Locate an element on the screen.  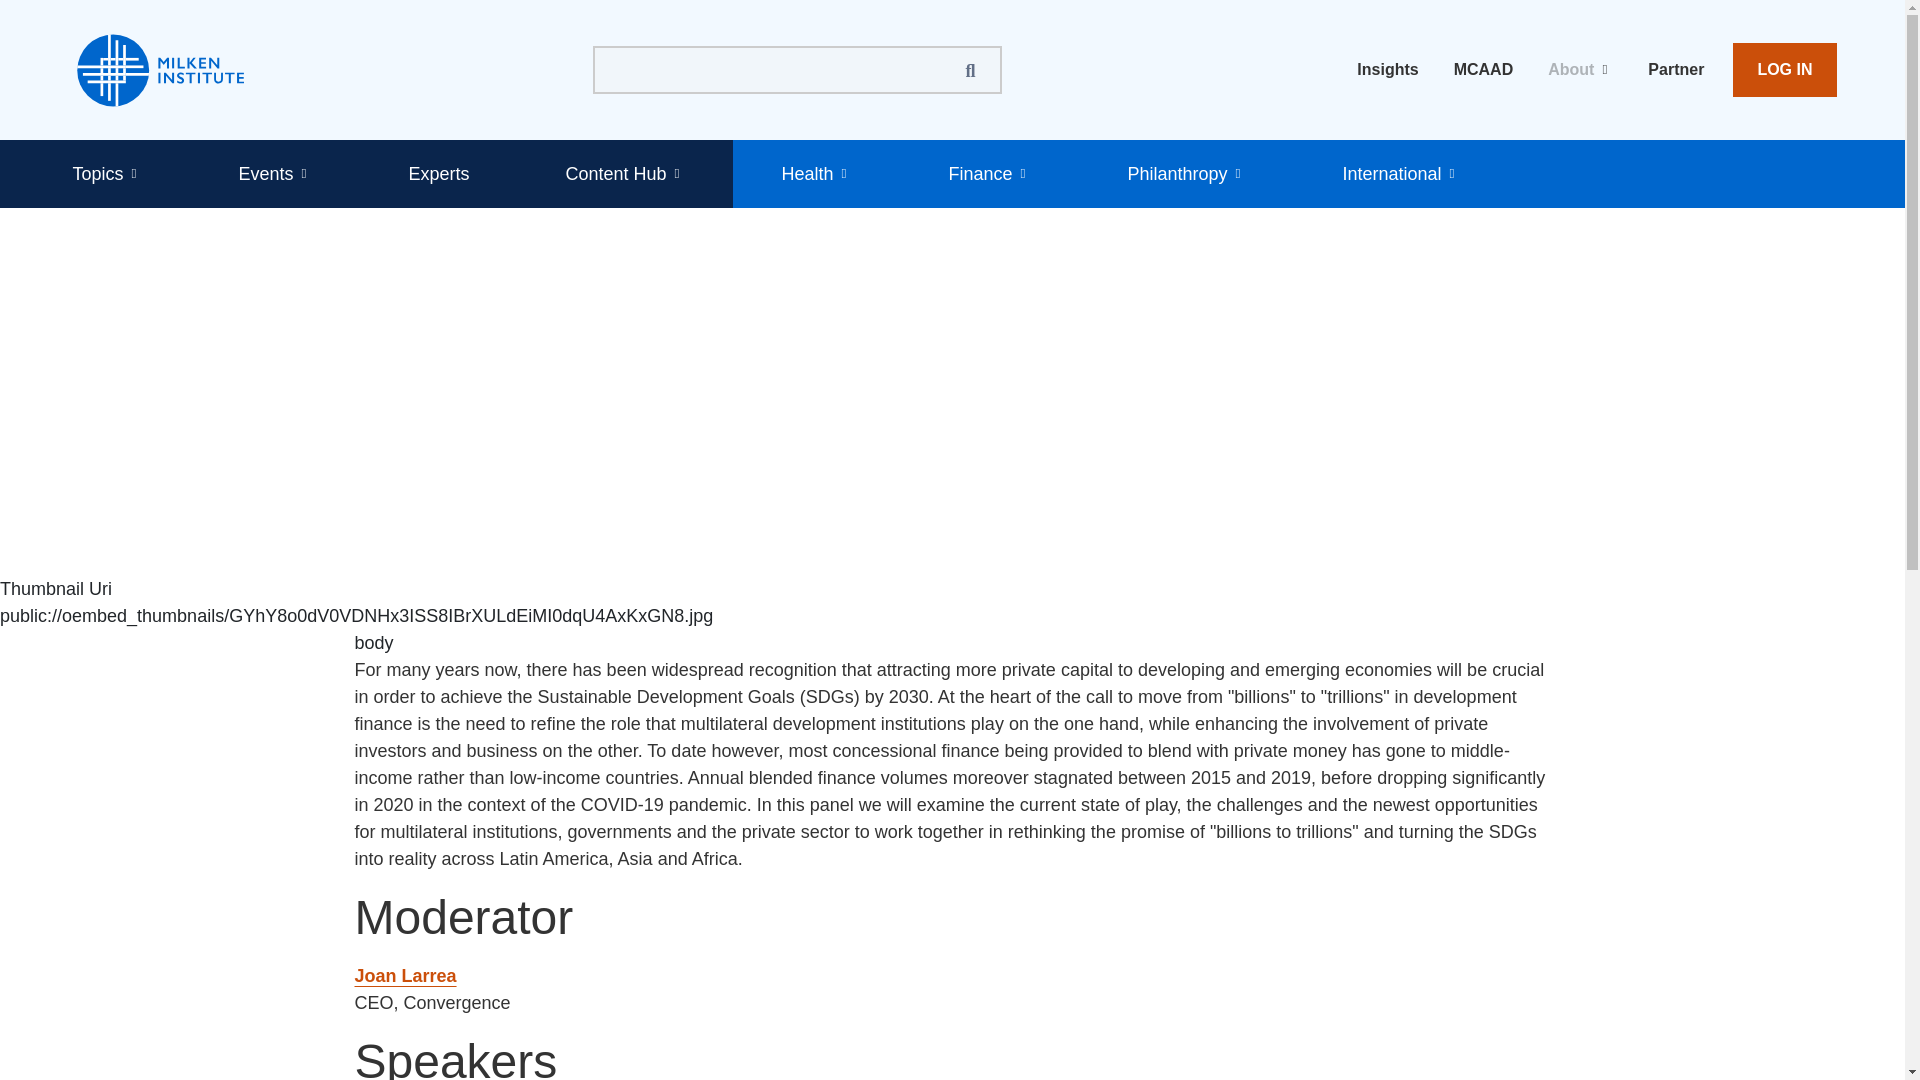
MCAAD is located at coordinates (1484, 70).